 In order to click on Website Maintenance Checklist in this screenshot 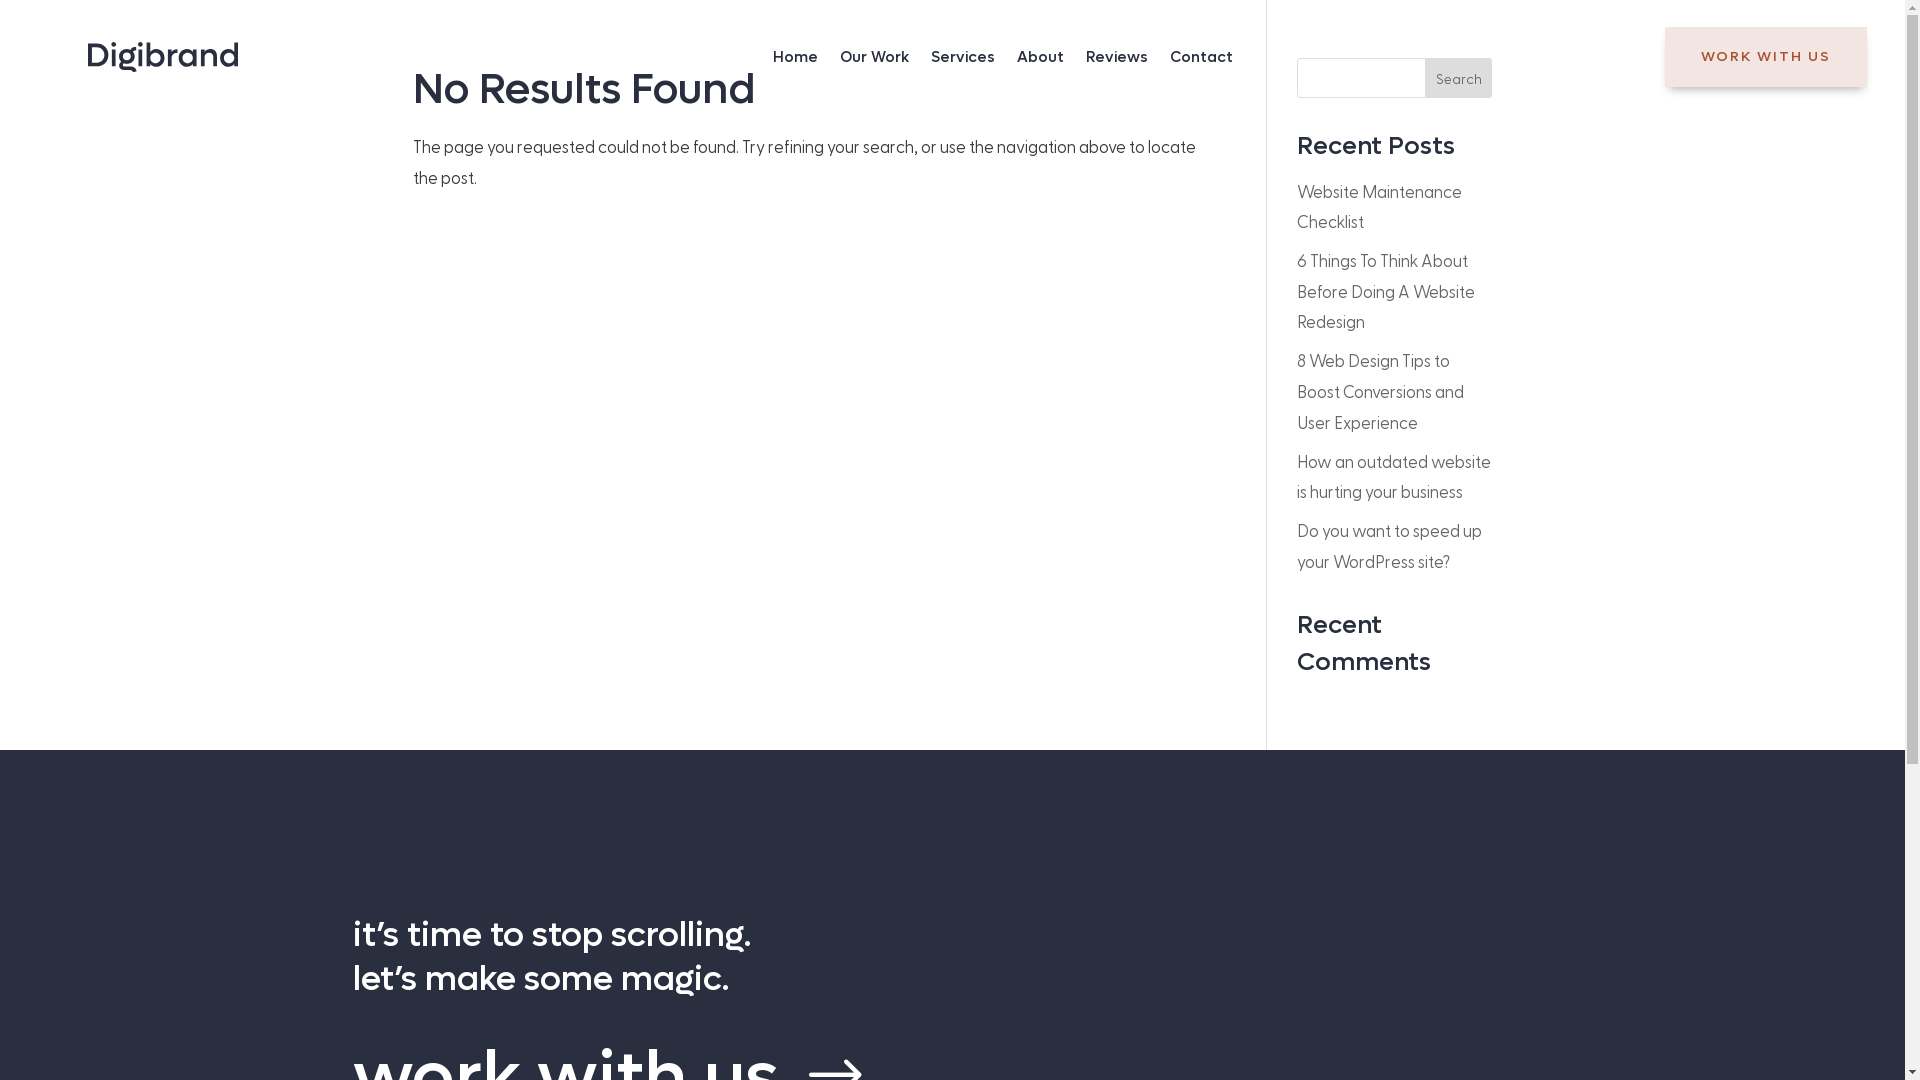, I will do `click(1380, 206)`.